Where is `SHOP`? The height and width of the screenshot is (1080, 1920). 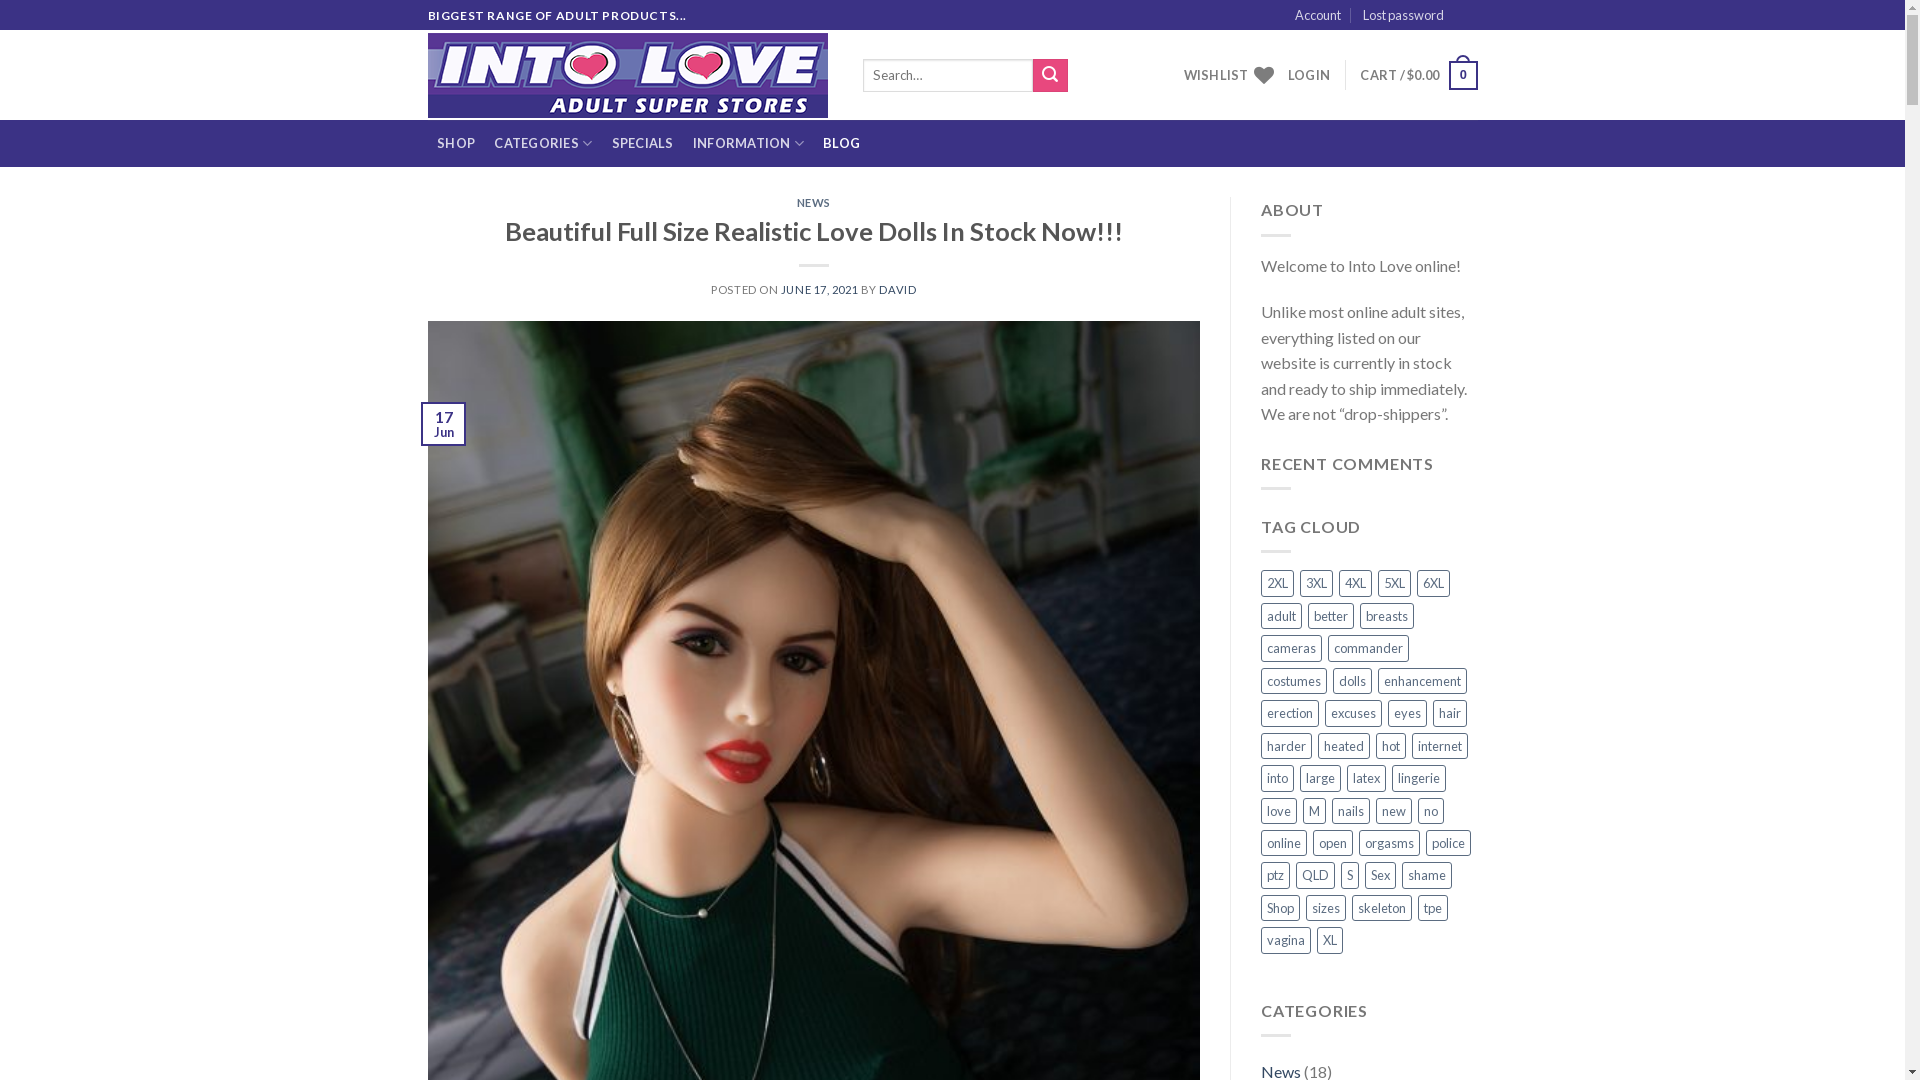
SHOP is located at coordinates (456, 144).